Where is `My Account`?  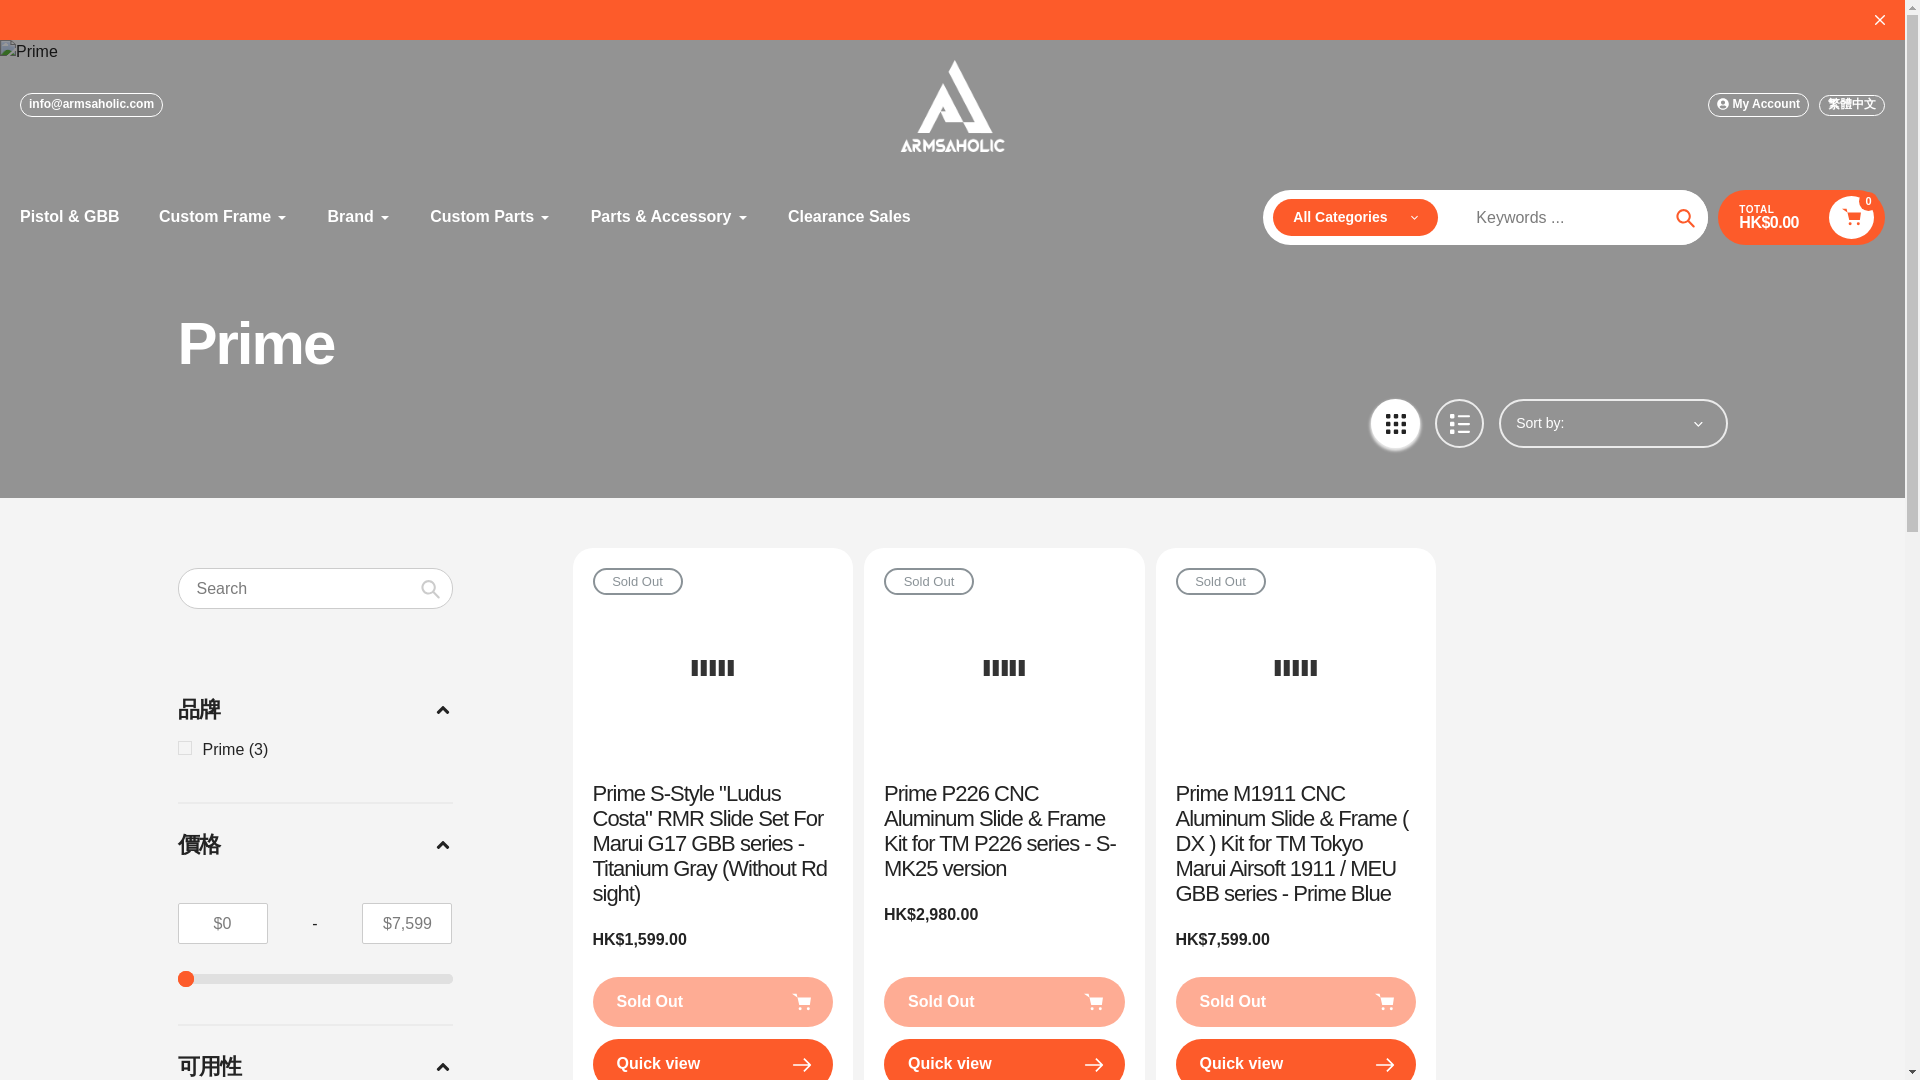 My Account is located at coordinates (1758, 104).